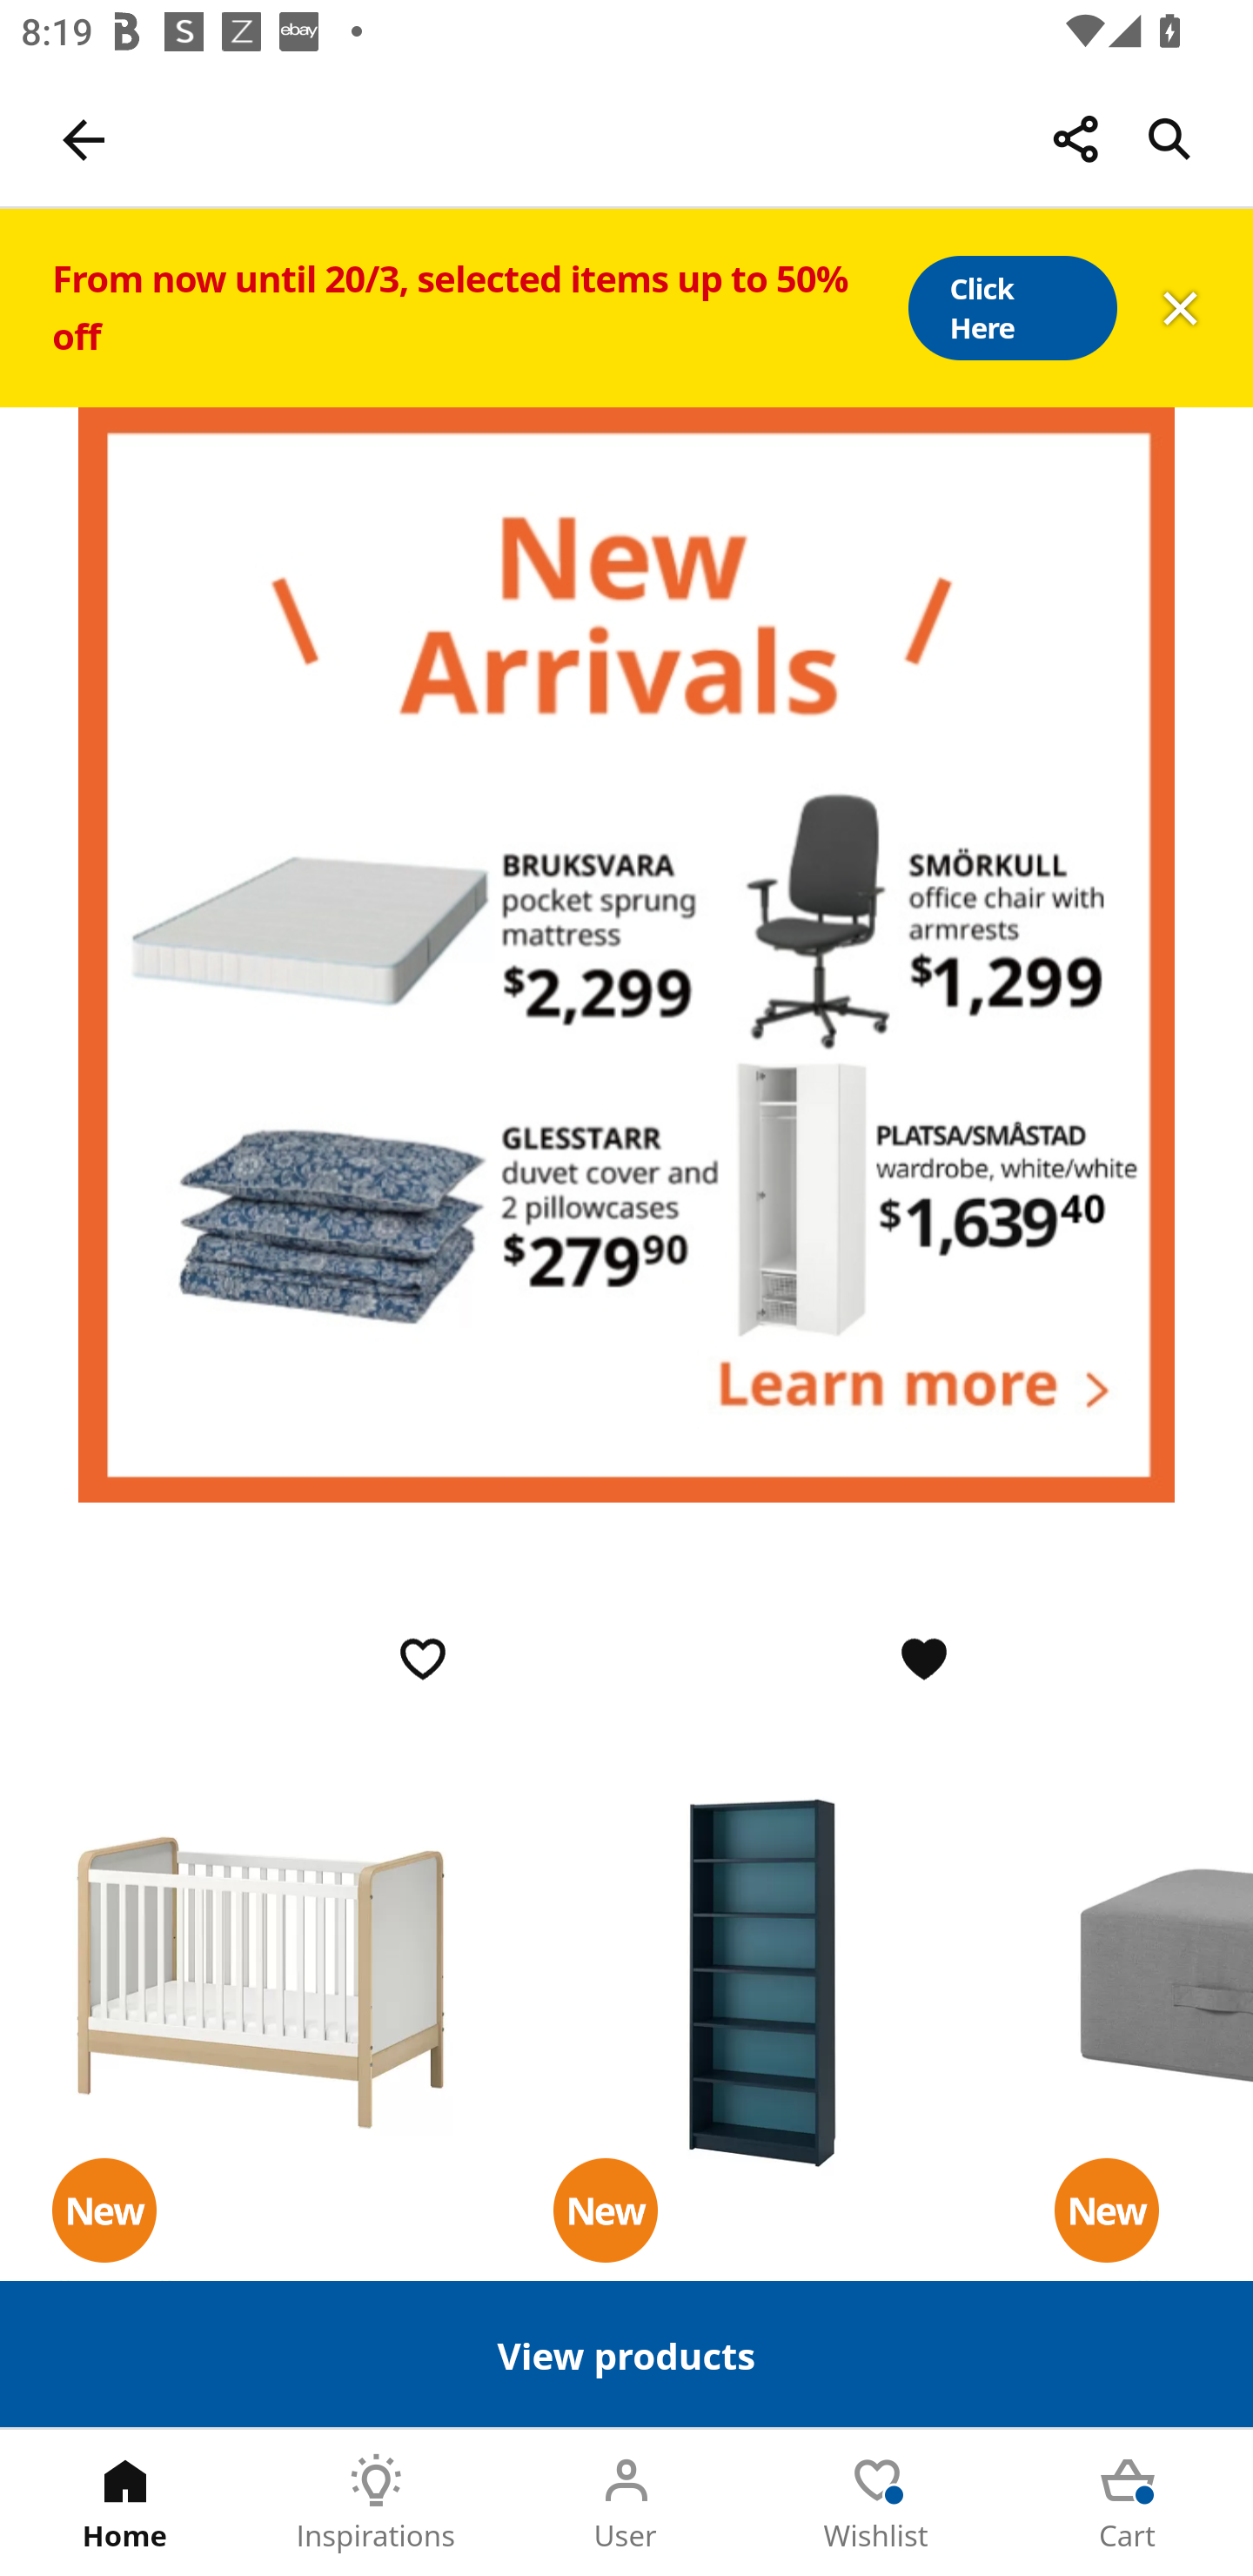 The image size is (1253, 2576). Describe the element at coordinates (1011, 308) in the screenshot. I see `Click Here` at that location.